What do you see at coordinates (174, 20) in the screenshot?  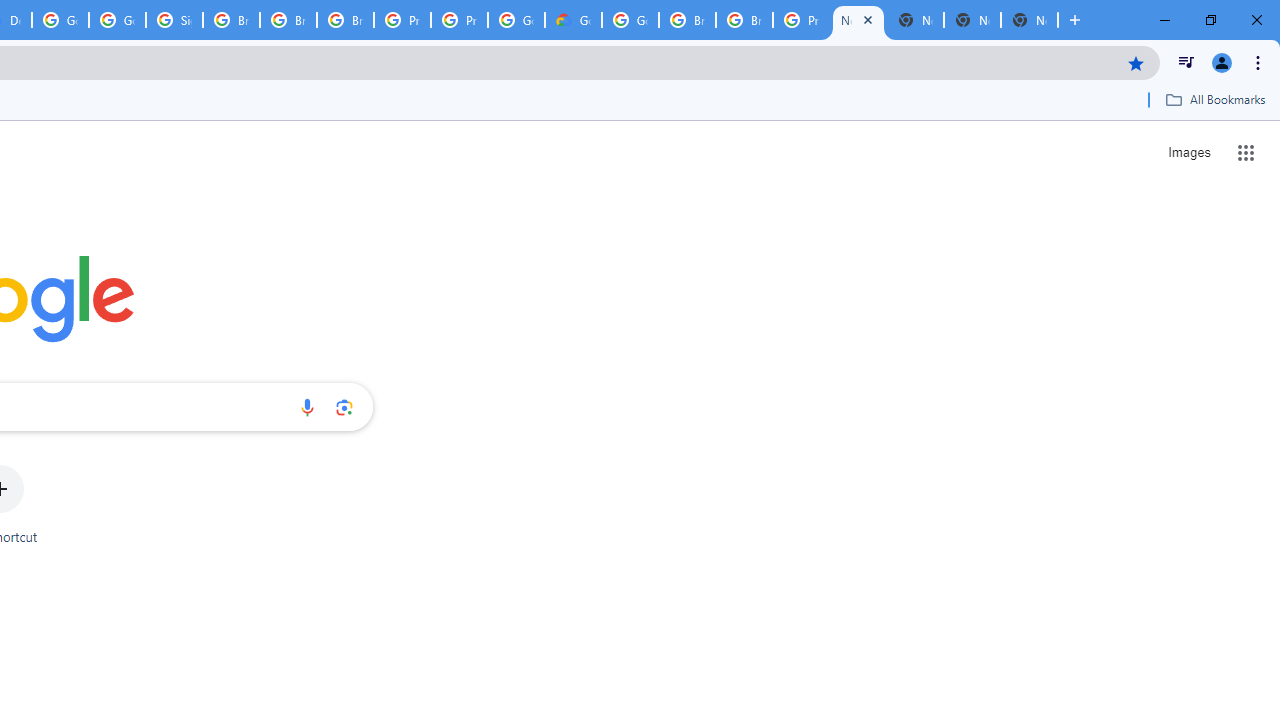 I see `Sign in - Google Accounts` at bounding box center [174, 20].